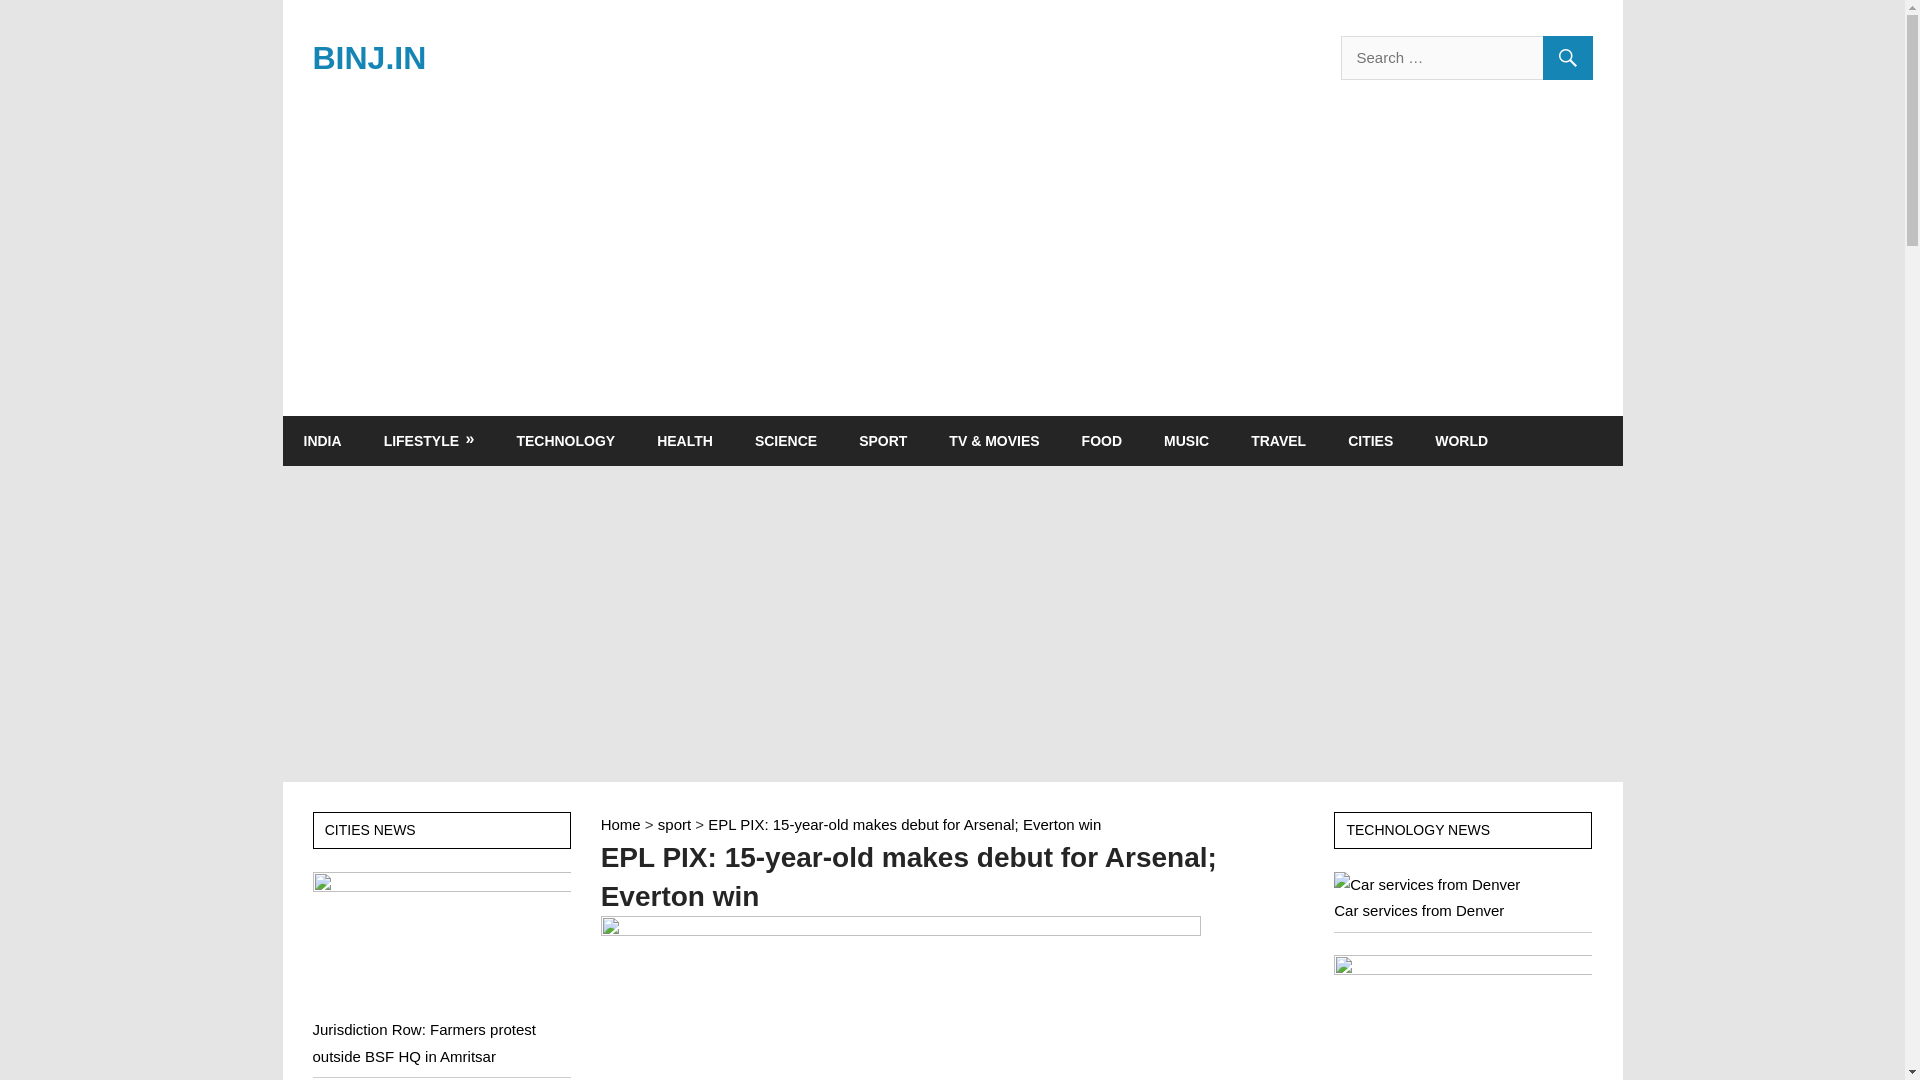 Image resolution: width=1920 pixels, height=1080 pixels. Describe the element at coordinates (1370, 440) in the screenshot. I see `CITIES` at that location.